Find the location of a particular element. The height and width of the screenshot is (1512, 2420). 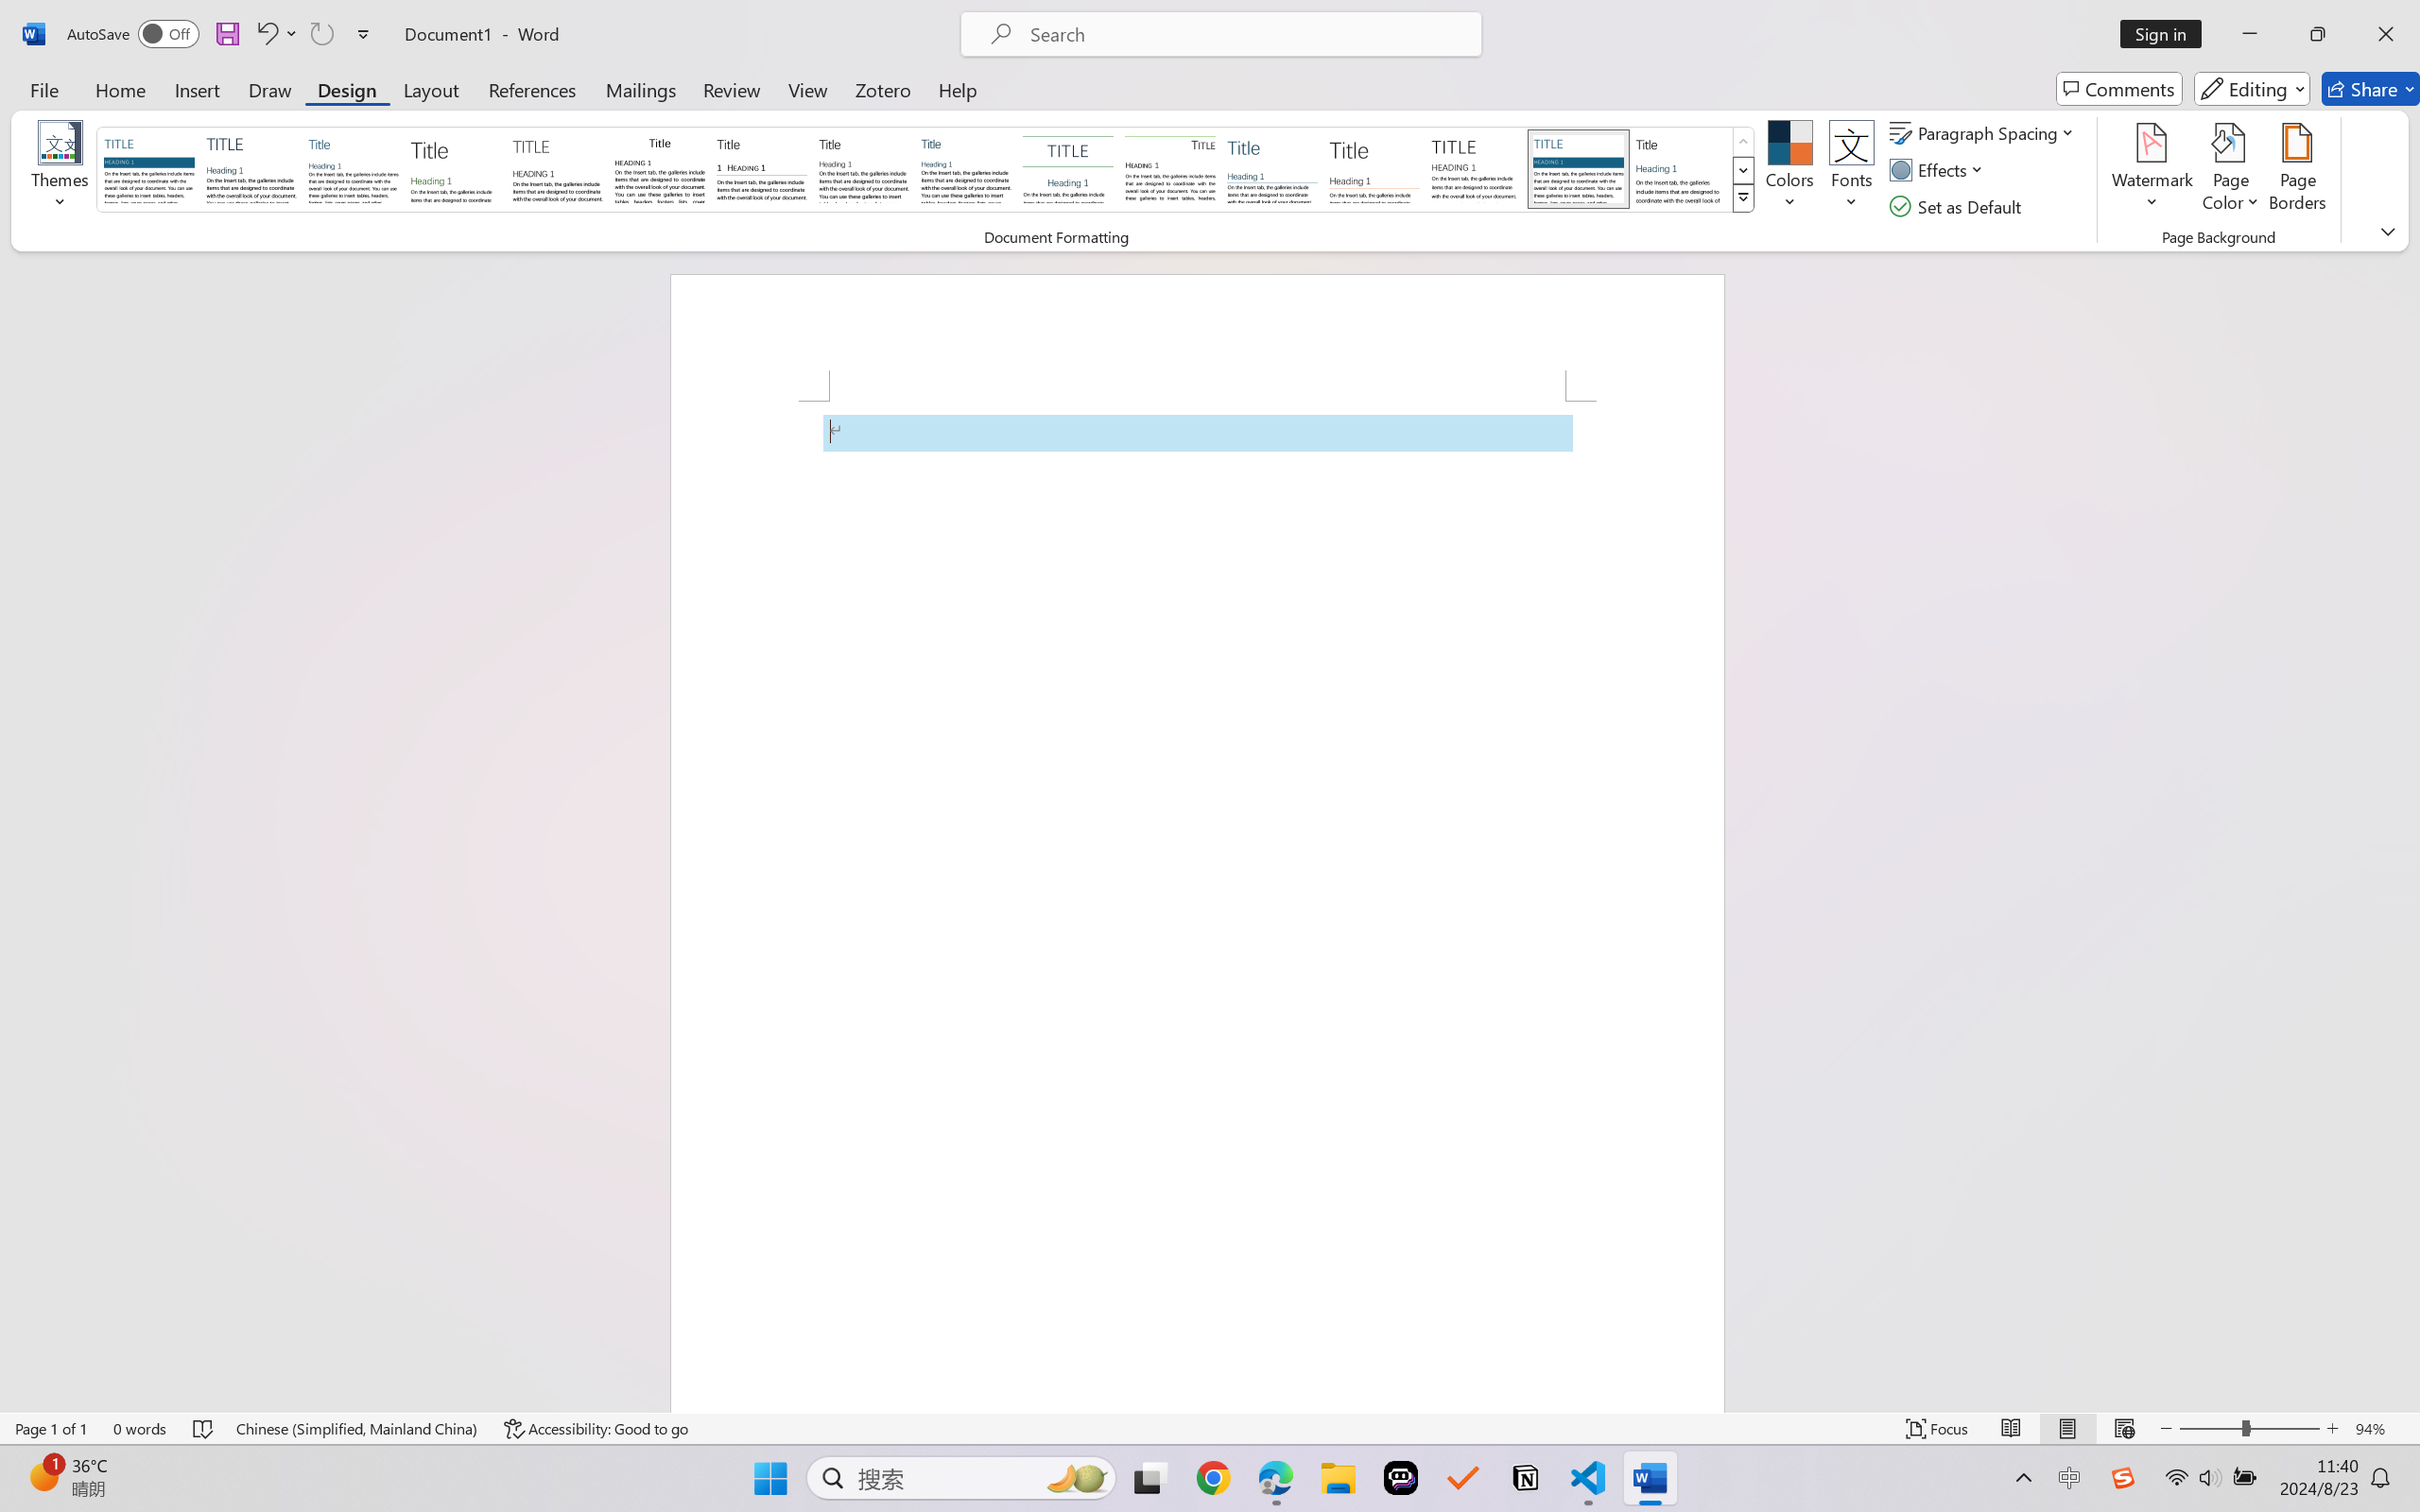

Page Color is located at coordinates (2231, 170).